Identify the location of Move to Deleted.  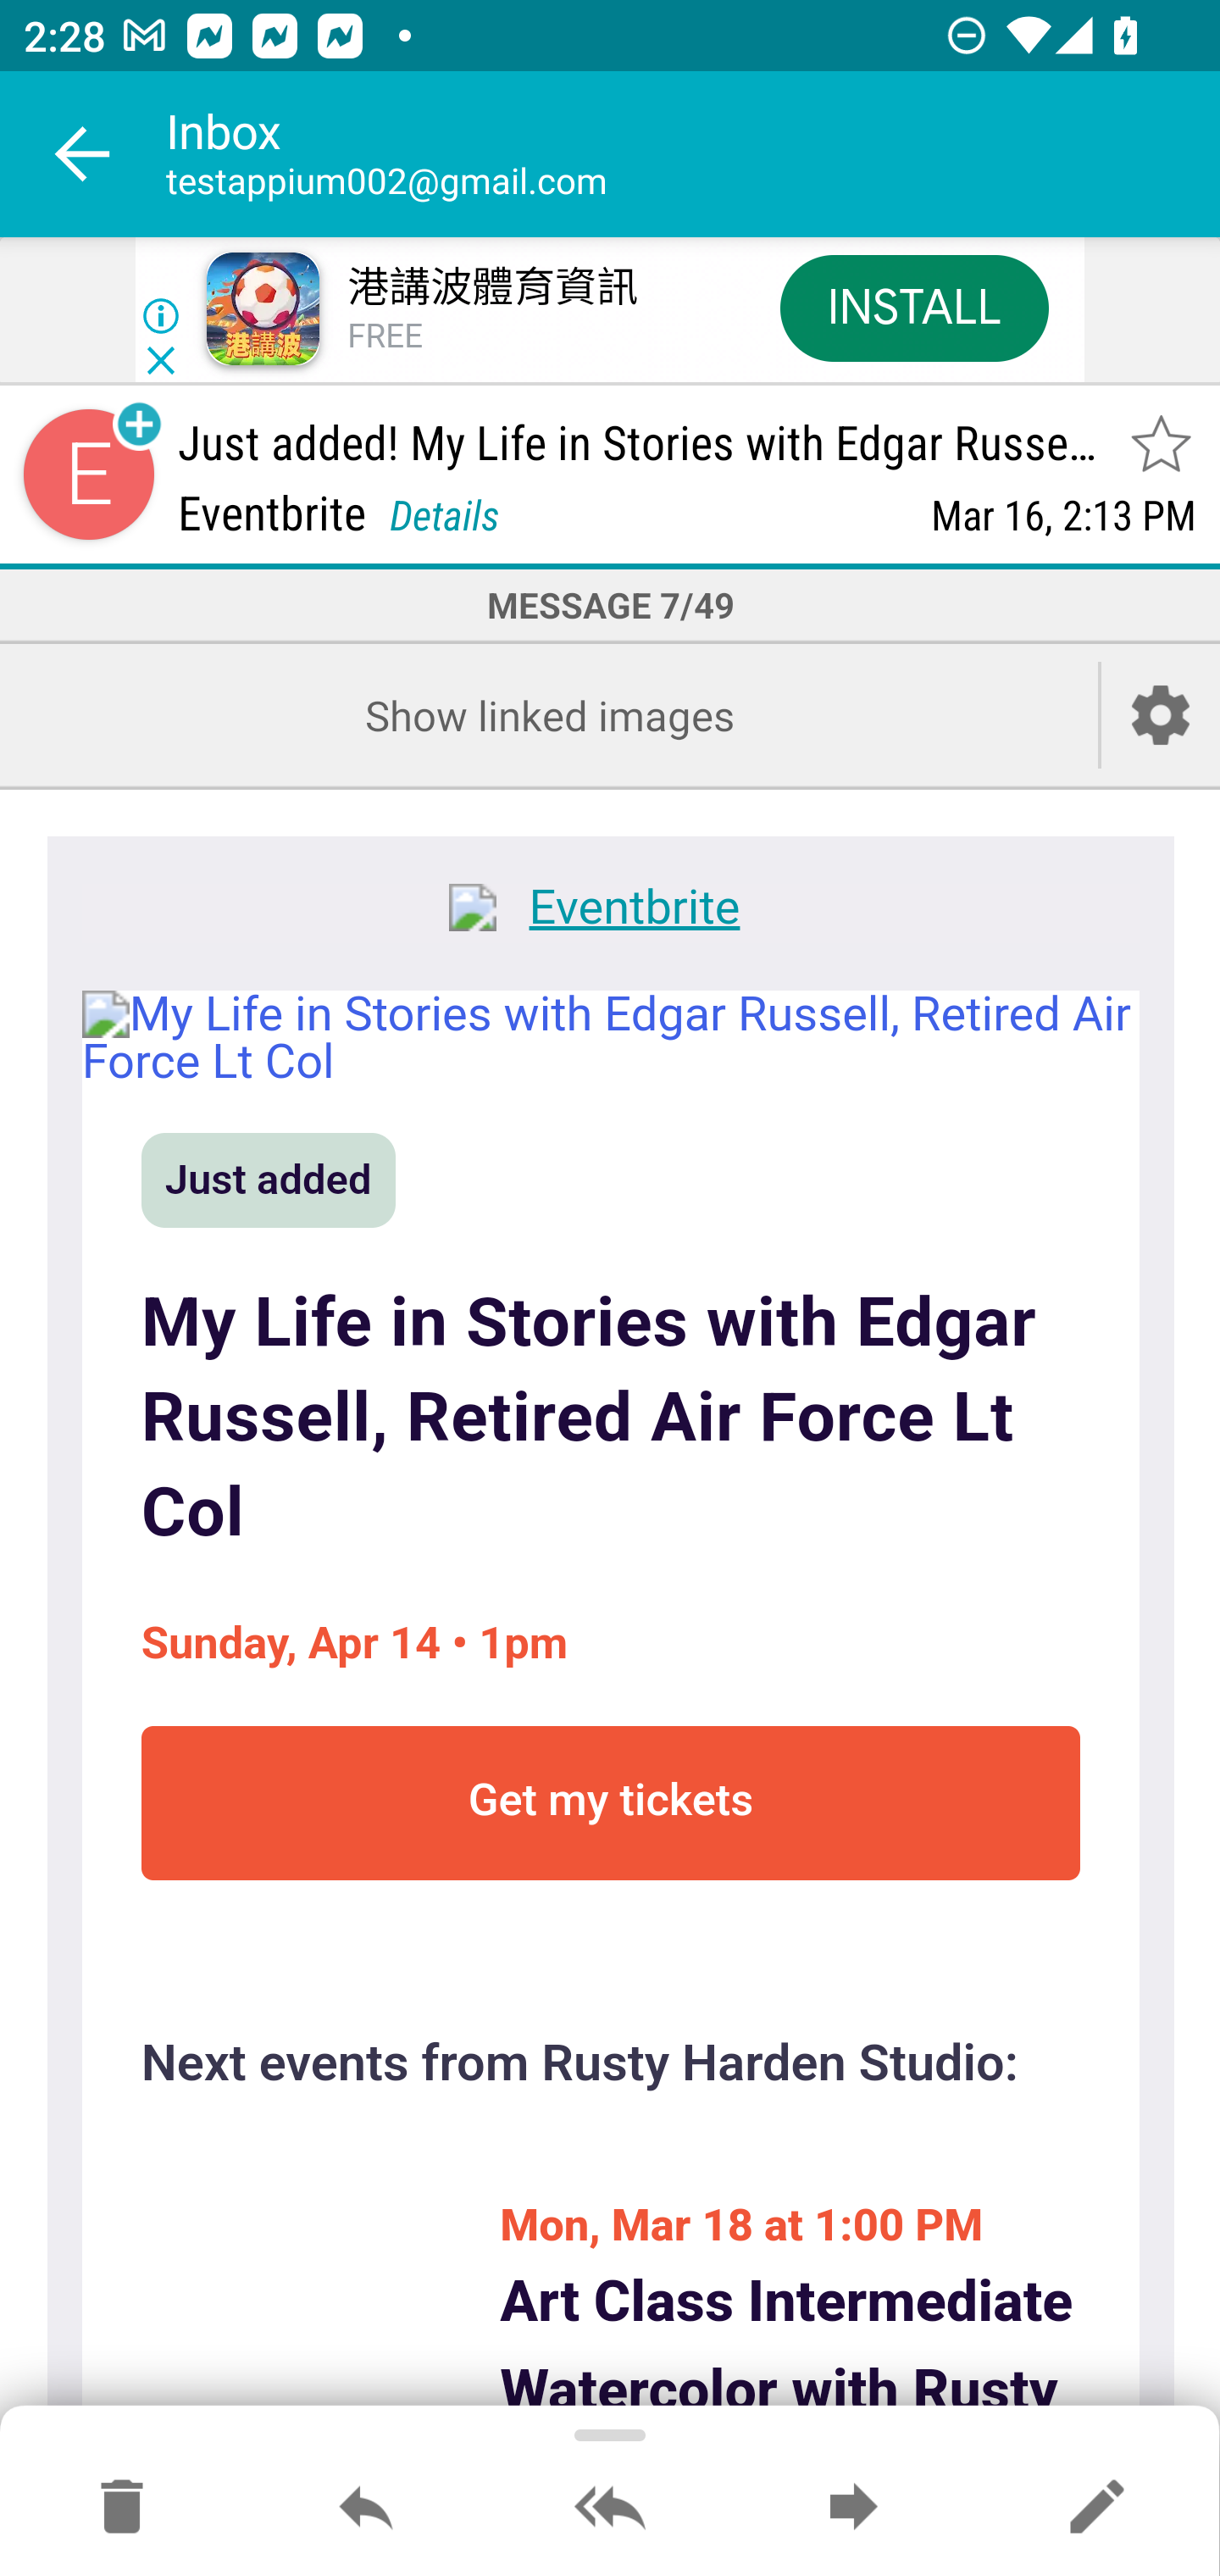
(122, 2508).